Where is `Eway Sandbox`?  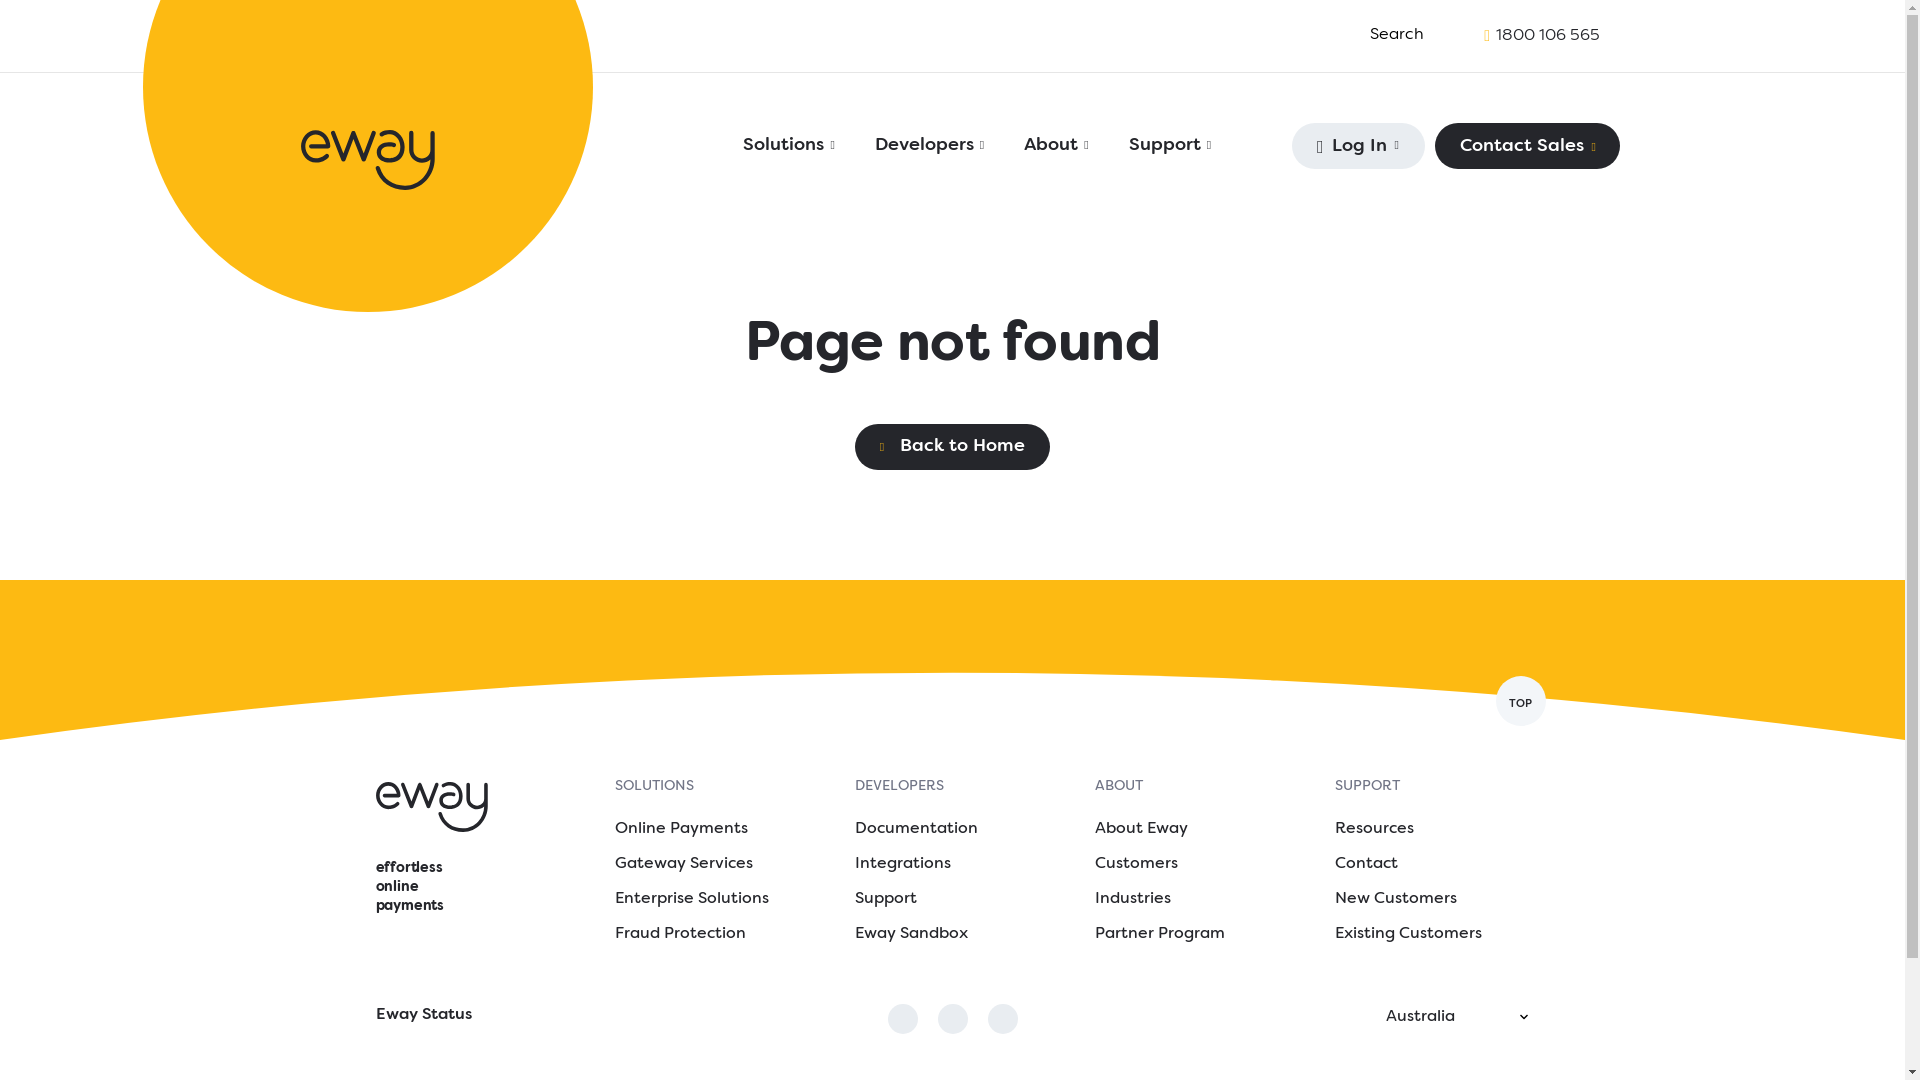
Eway Sandbox is located at coordinates (910, 934).